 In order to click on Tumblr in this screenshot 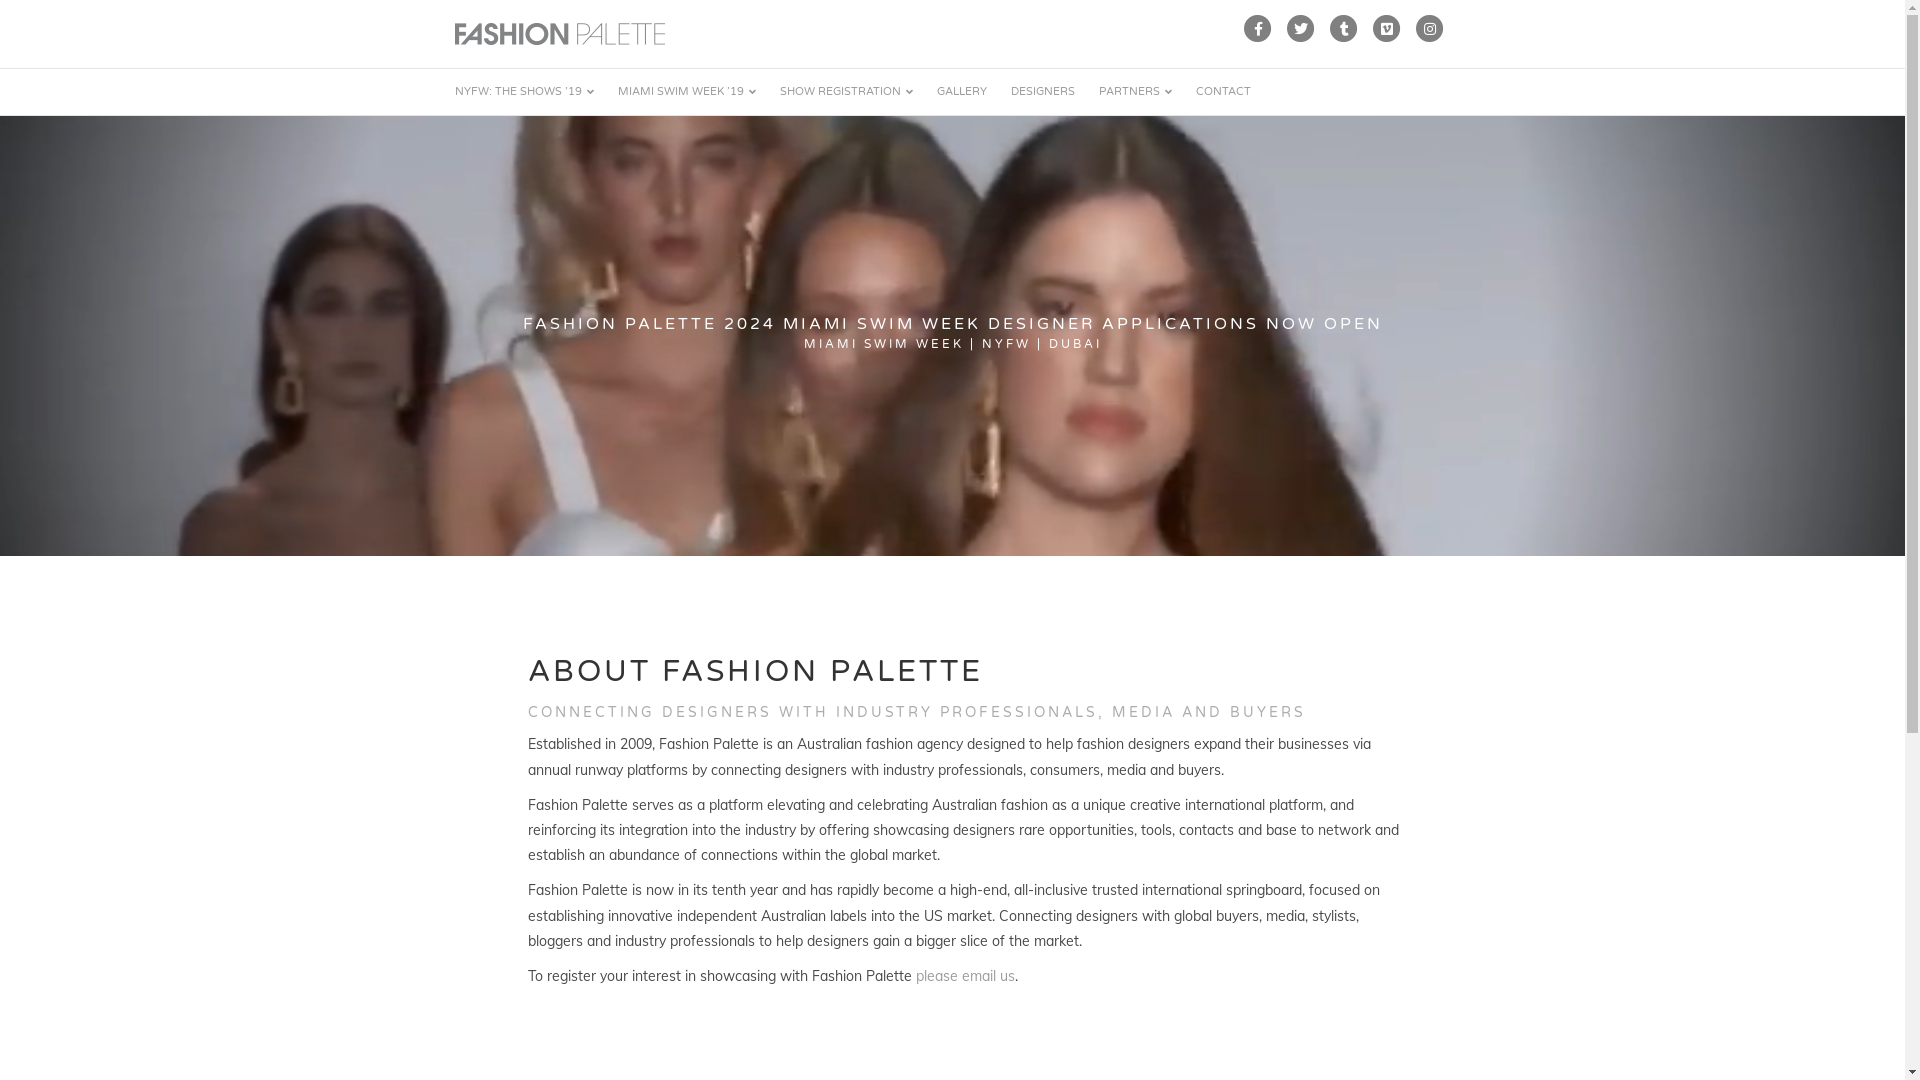, I will do `click(1344, 29)`.